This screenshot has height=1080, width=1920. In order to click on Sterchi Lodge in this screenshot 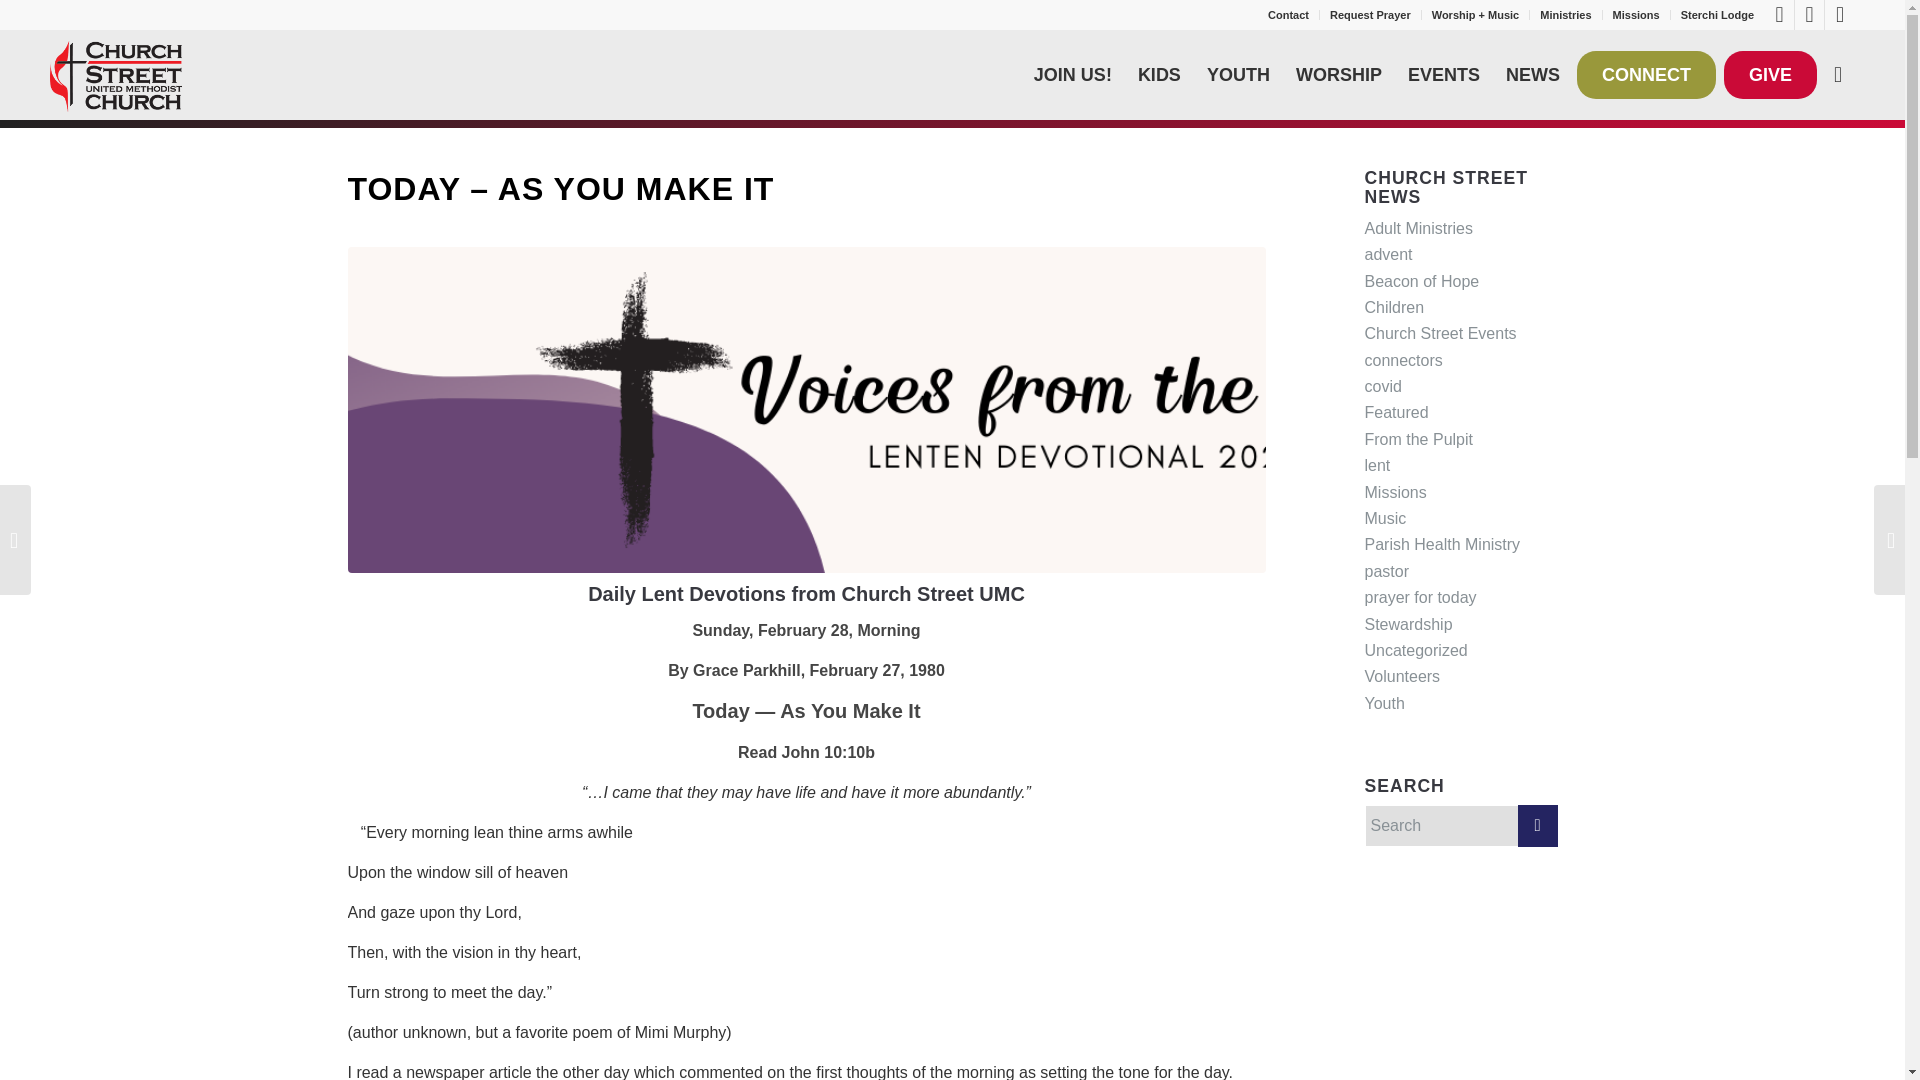, I will do `click(1718, 15)`.